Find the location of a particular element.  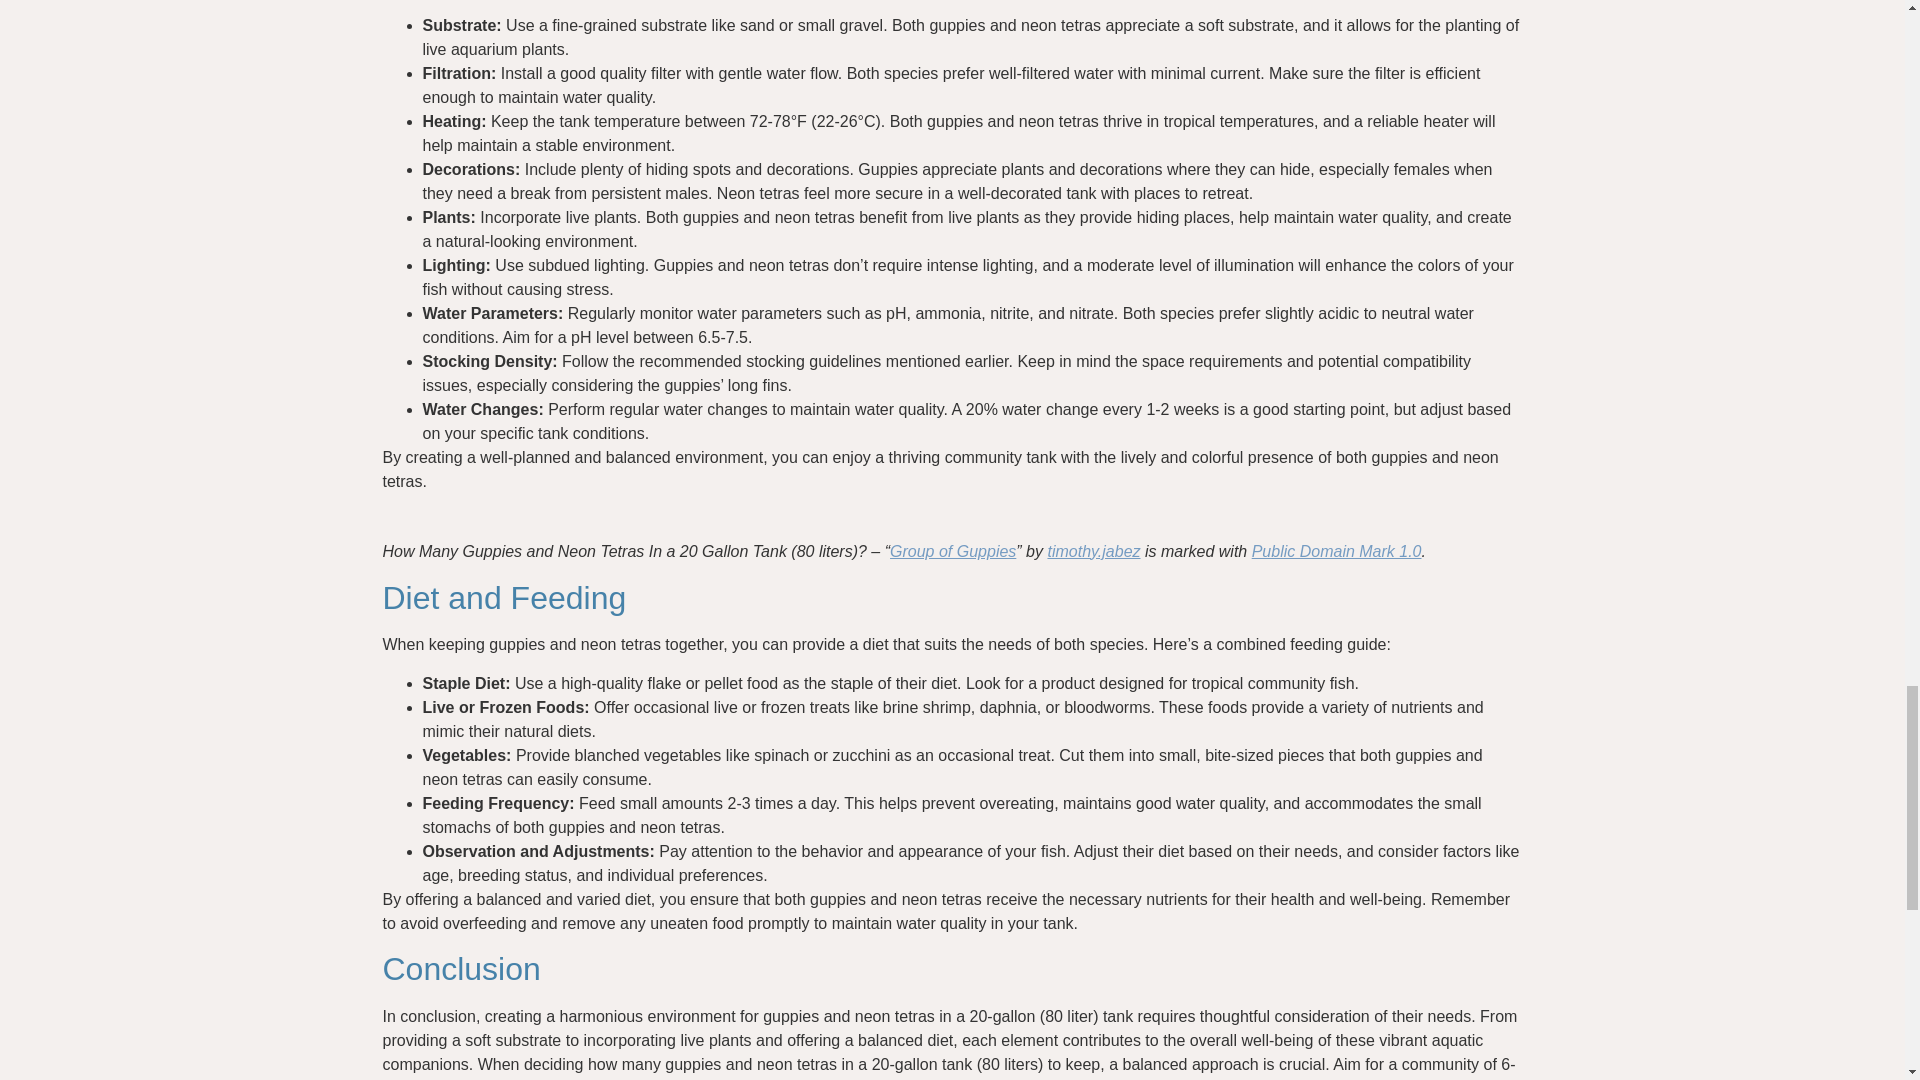

timothy.jabez is located at coordinates (1093, 552).